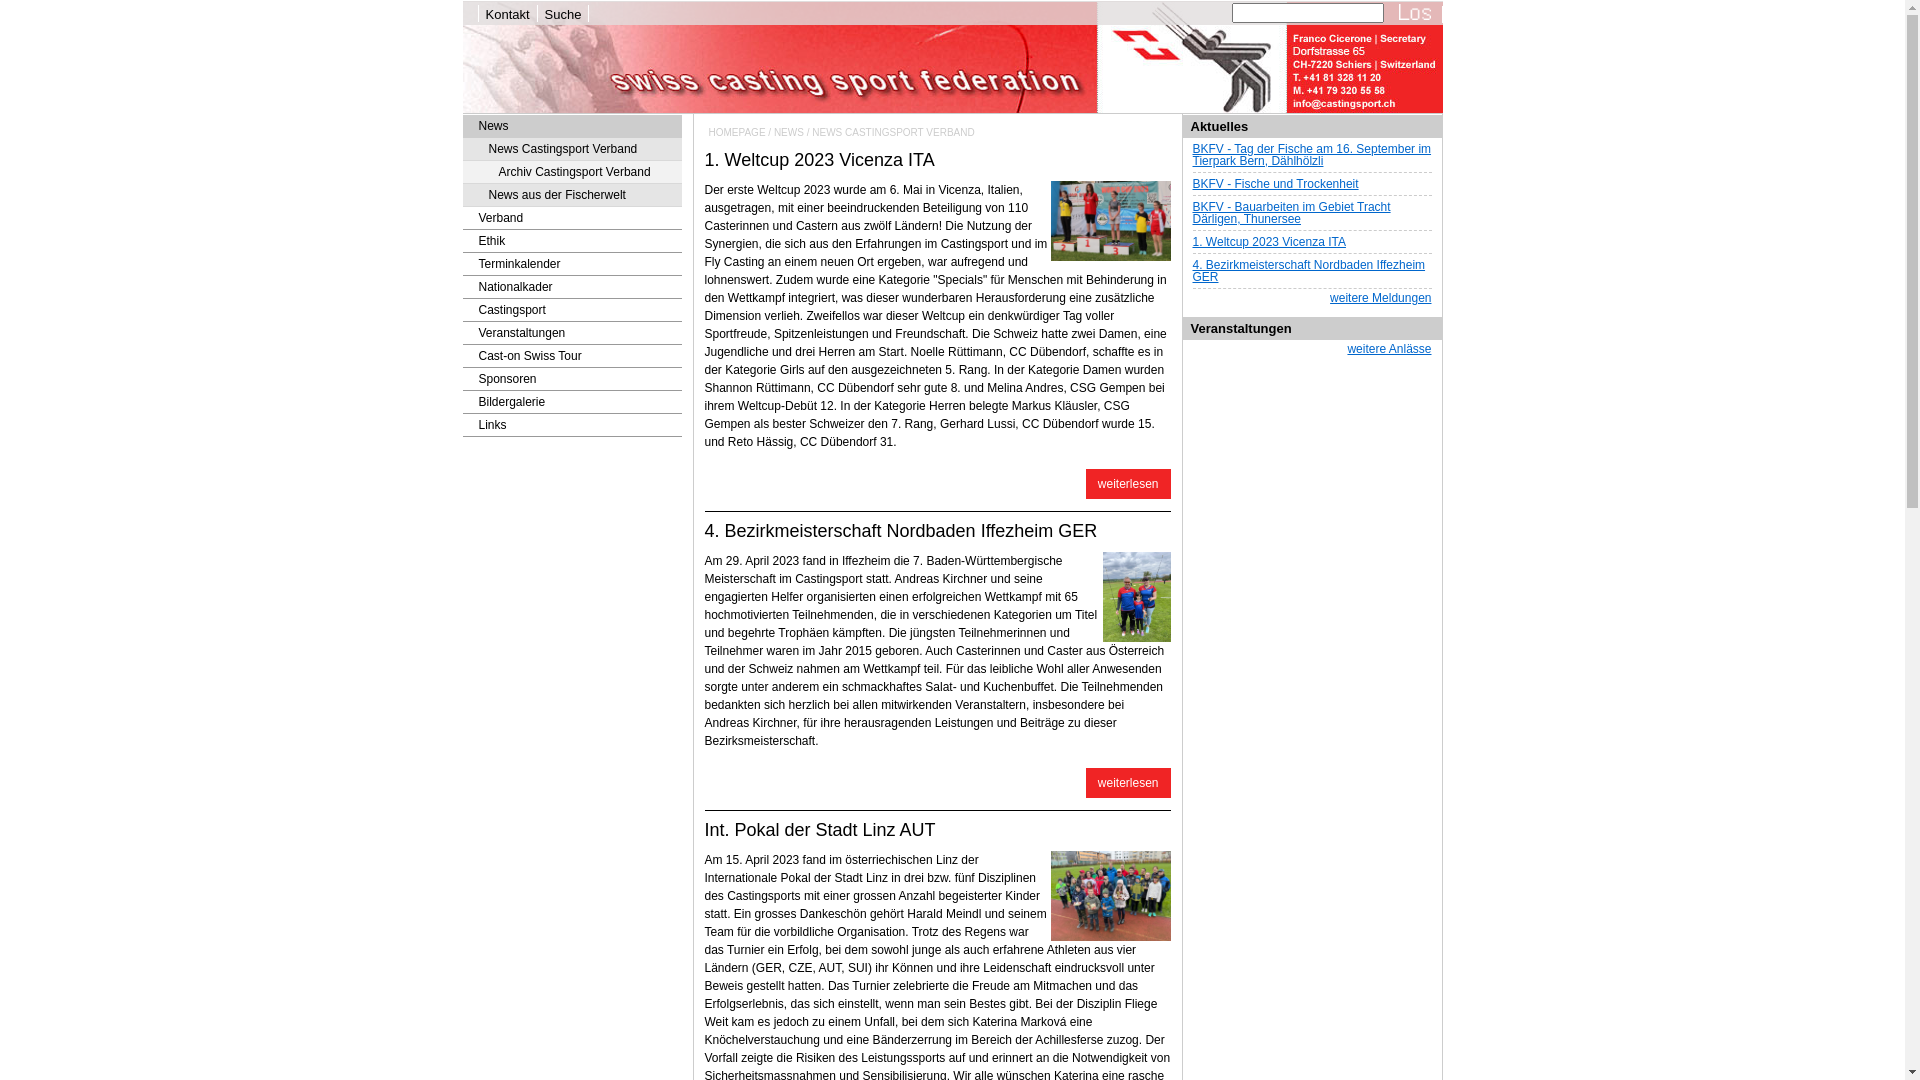 Image resolution: width=1920 pixels, height=1080 pixels. I want to click on BKFV - Fische und Trockenheit, so click(1275, 184).